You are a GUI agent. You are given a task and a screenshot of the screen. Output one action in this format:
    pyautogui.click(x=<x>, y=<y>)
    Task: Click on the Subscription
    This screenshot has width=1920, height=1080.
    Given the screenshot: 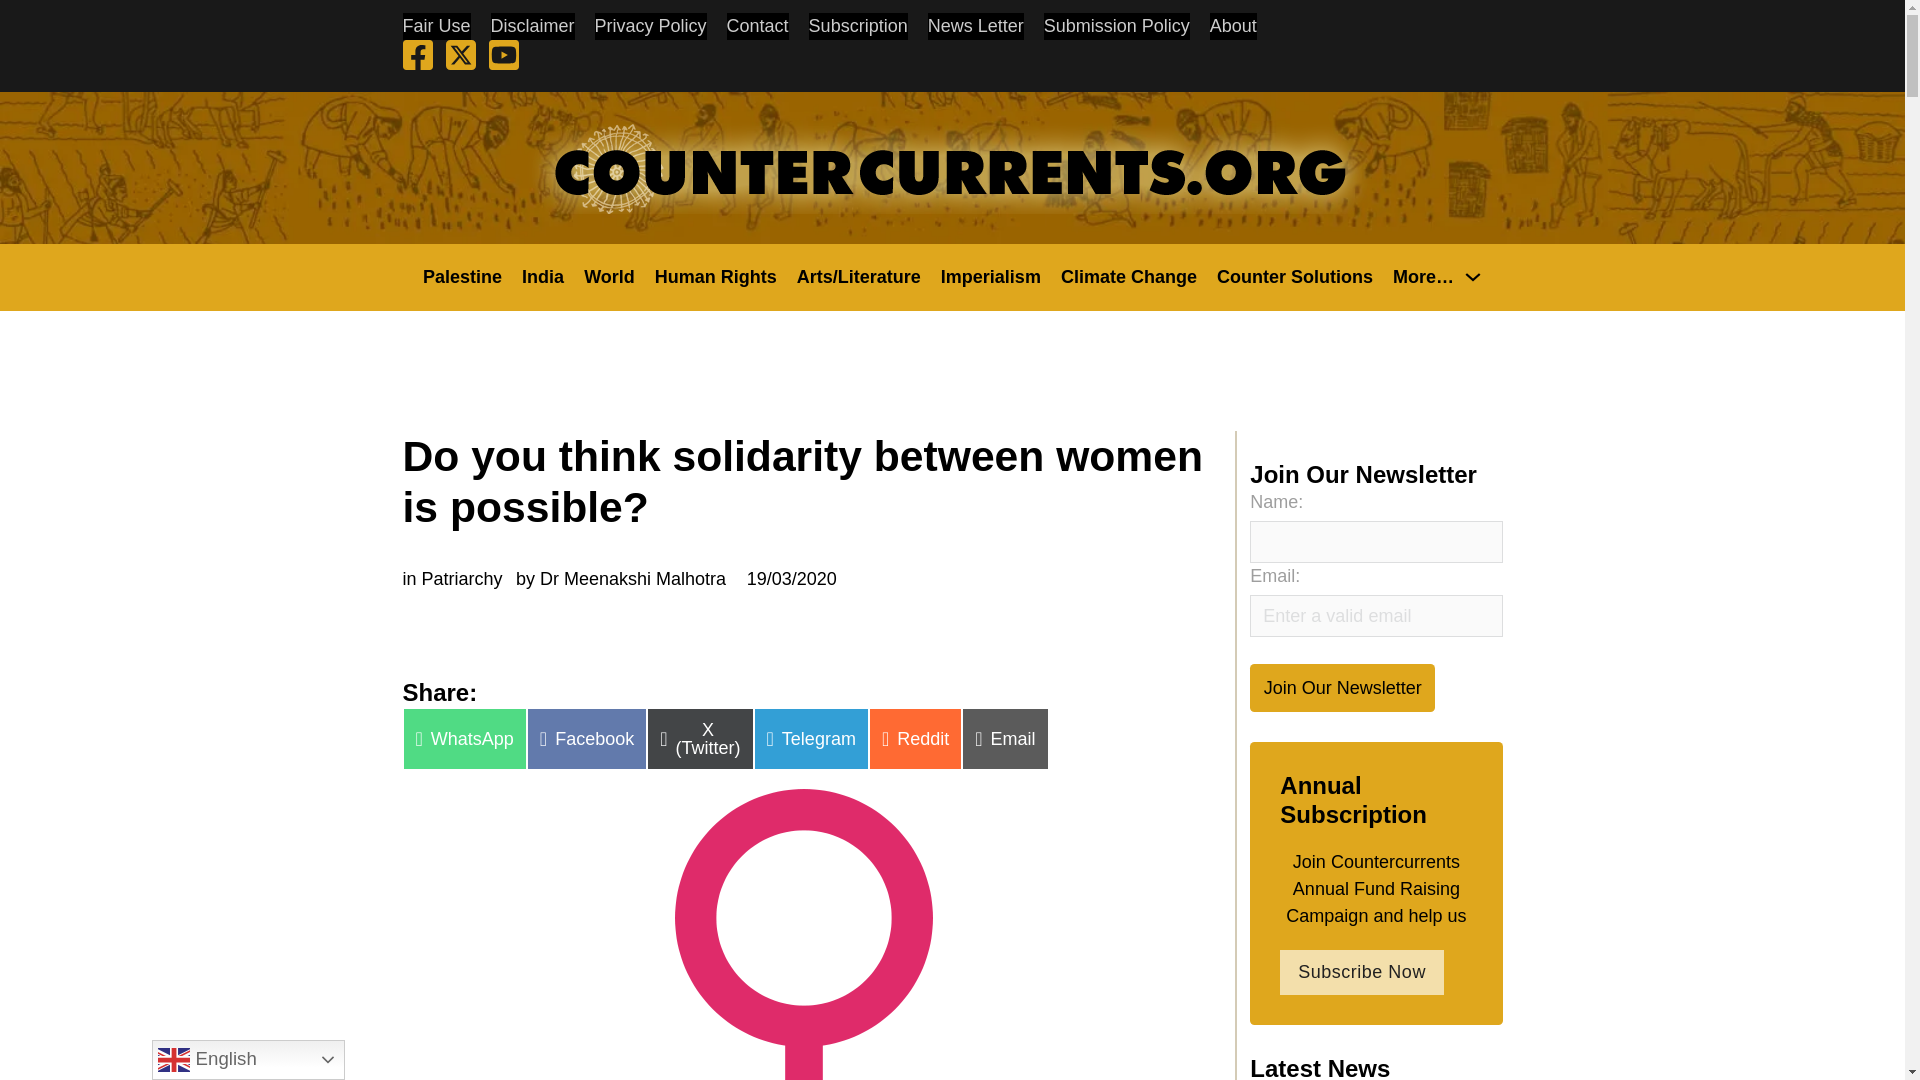 What is the action you would take?
    pyautogui.click(x=858, y=26)
    